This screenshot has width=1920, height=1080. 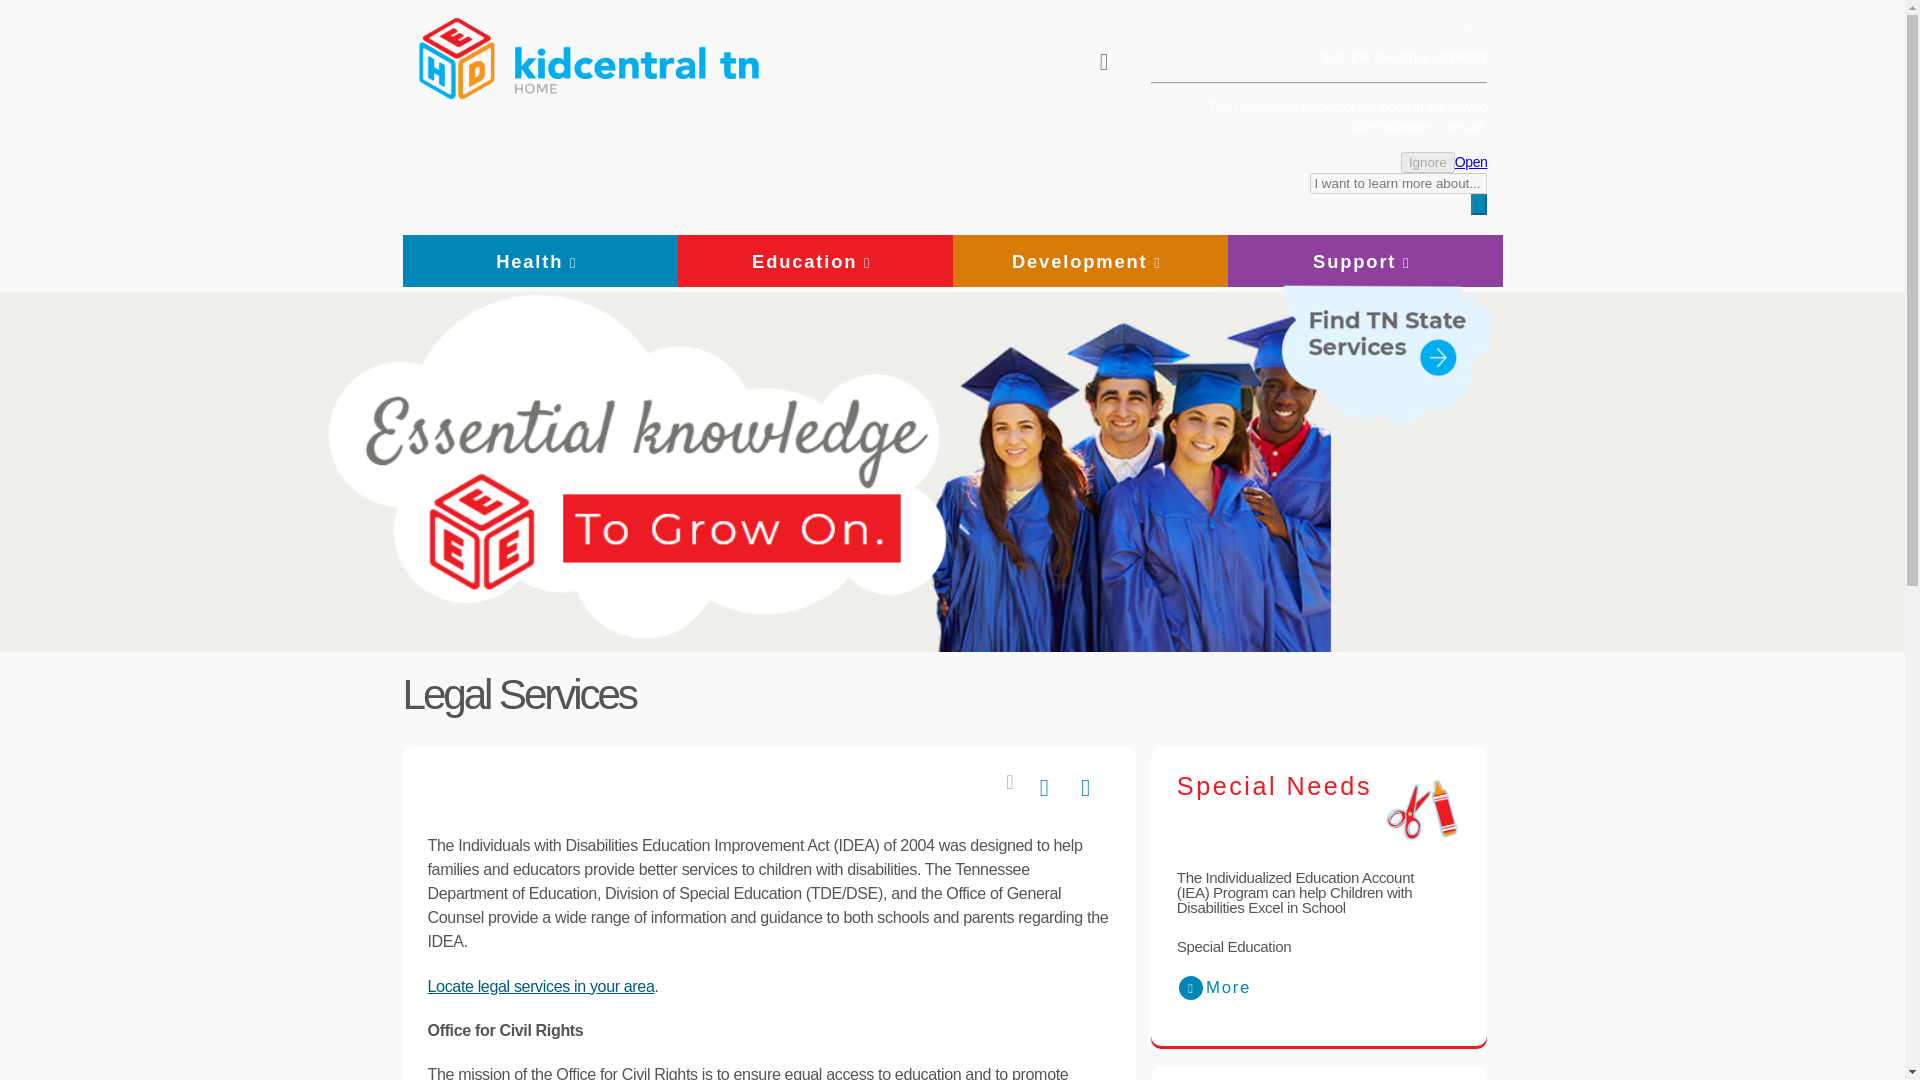 I want to click on Go to Homepage, so click(x=1422, y=24).